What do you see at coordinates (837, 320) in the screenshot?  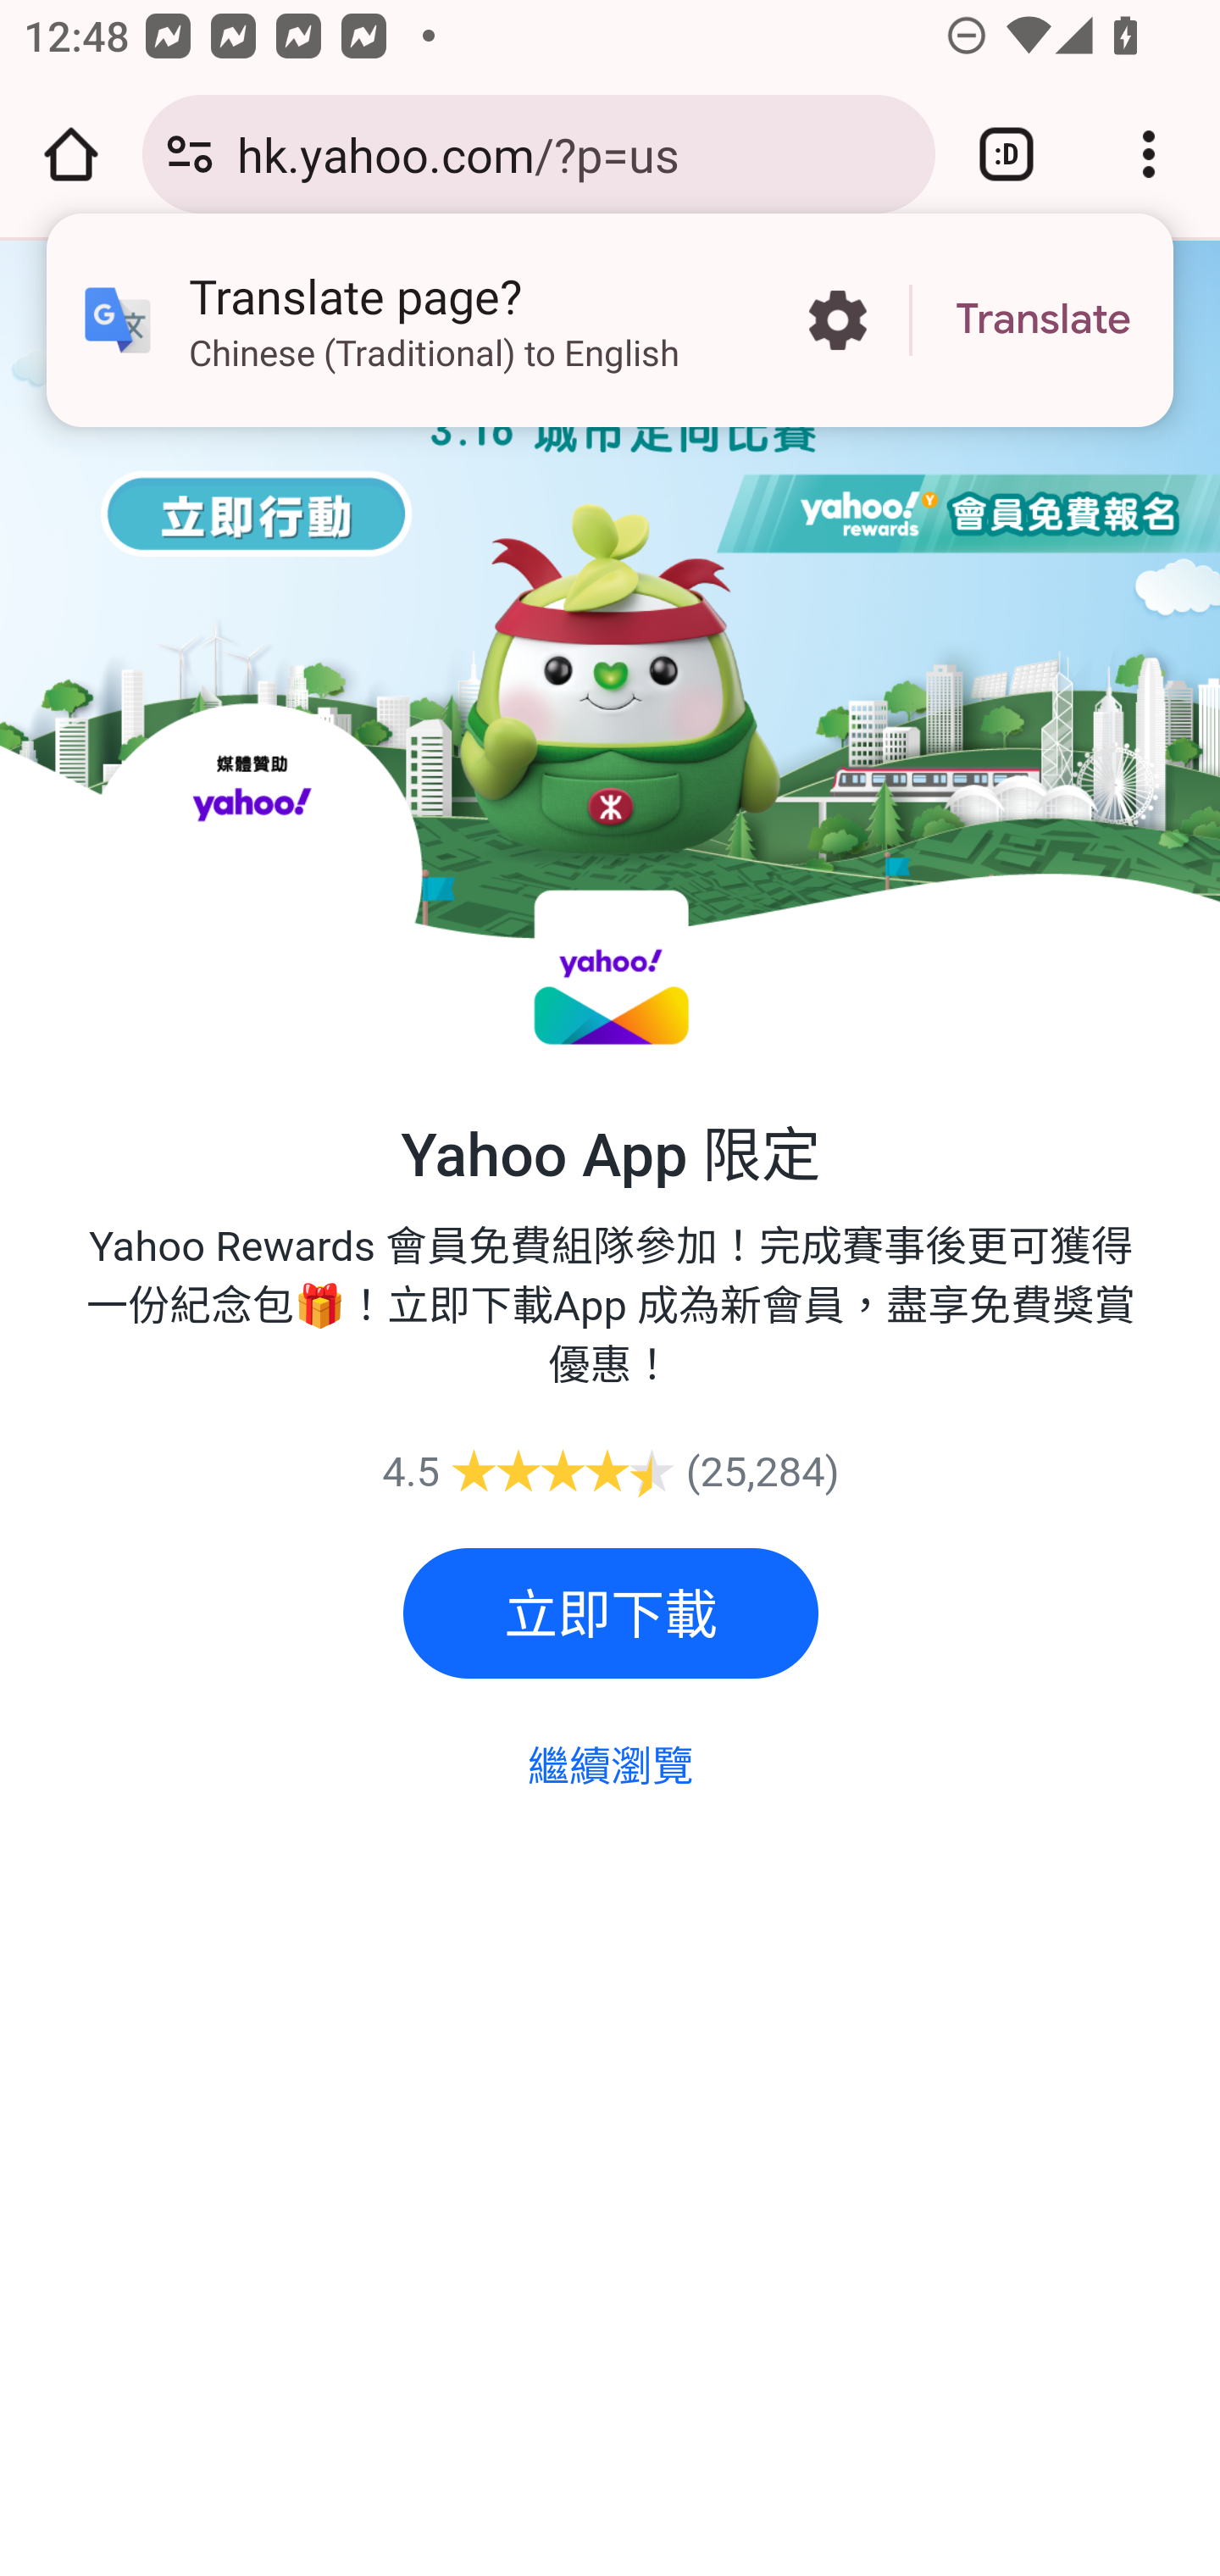 I see `More options in the Translate page?` at bounding box center [837, 320].